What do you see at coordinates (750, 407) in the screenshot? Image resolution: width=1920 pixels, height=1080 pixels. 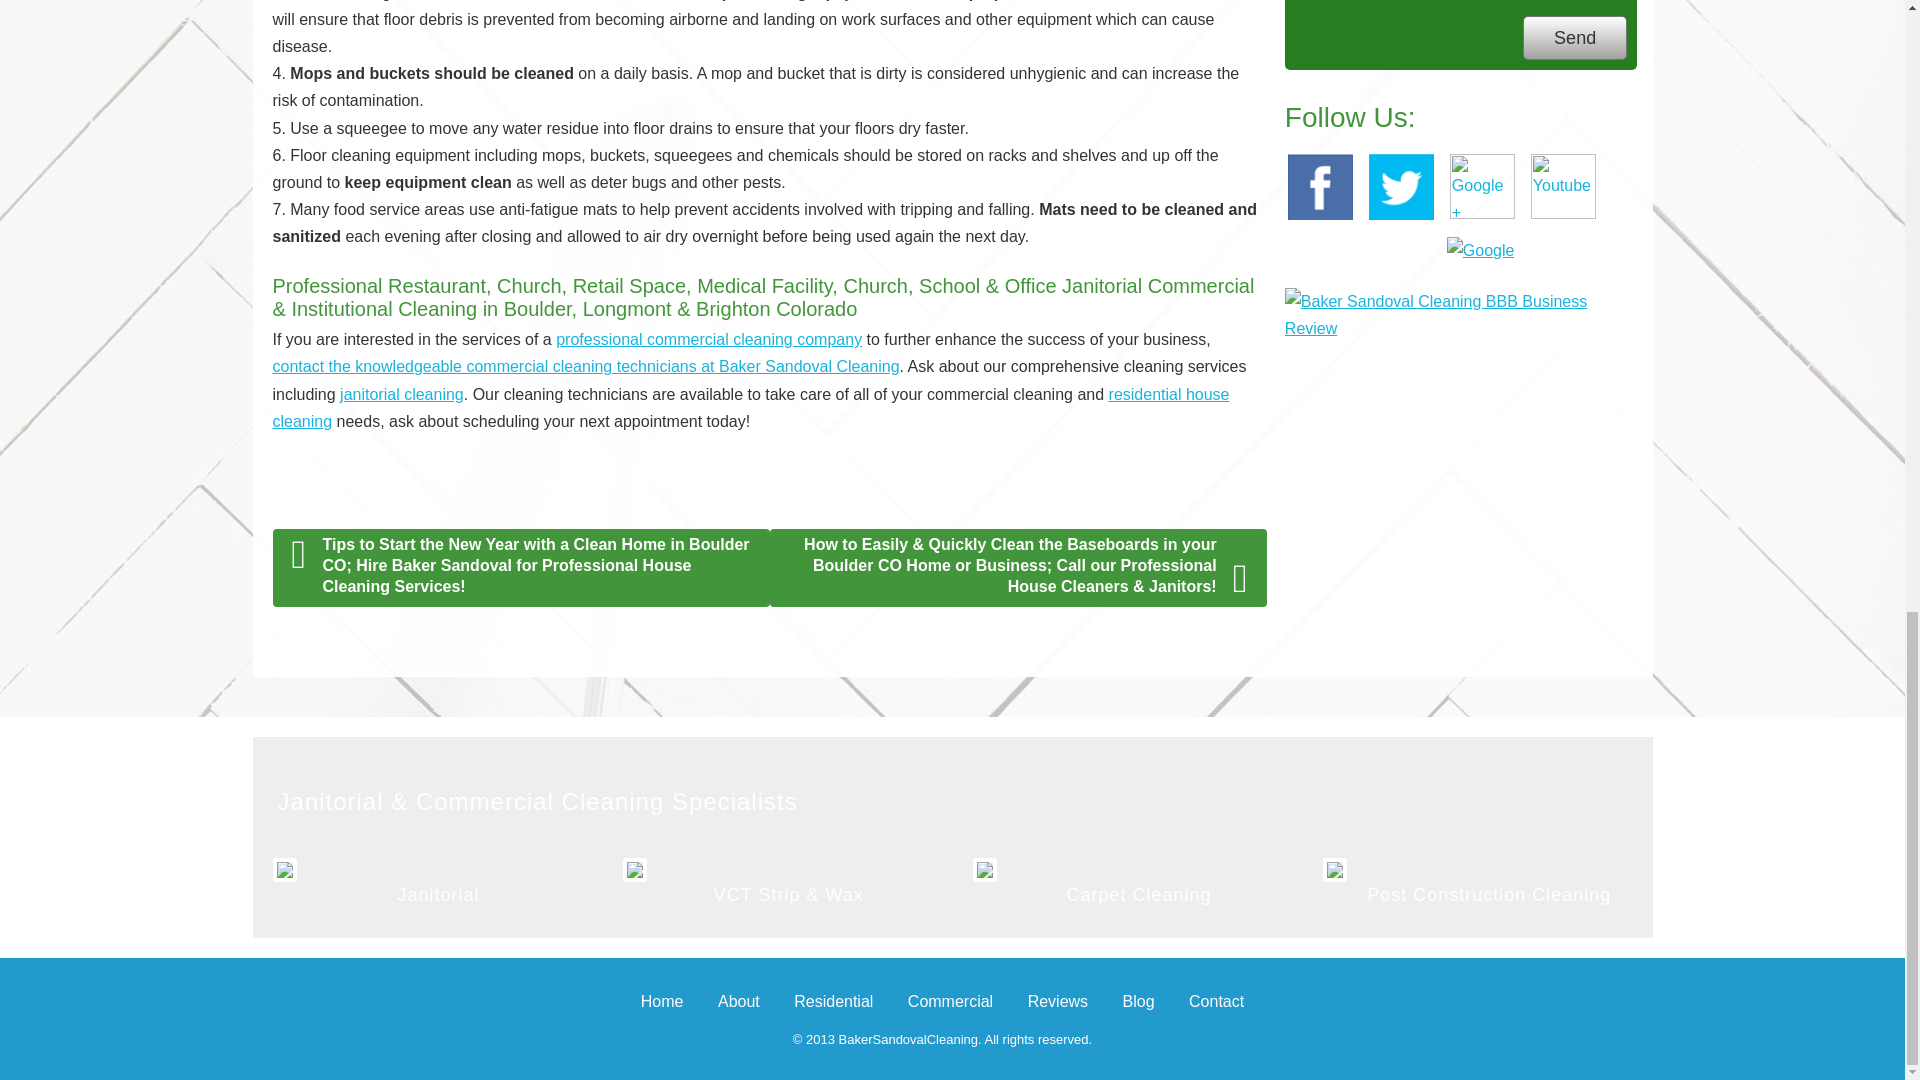 I see `residential house cleaning` at bounding box center [750, 407].